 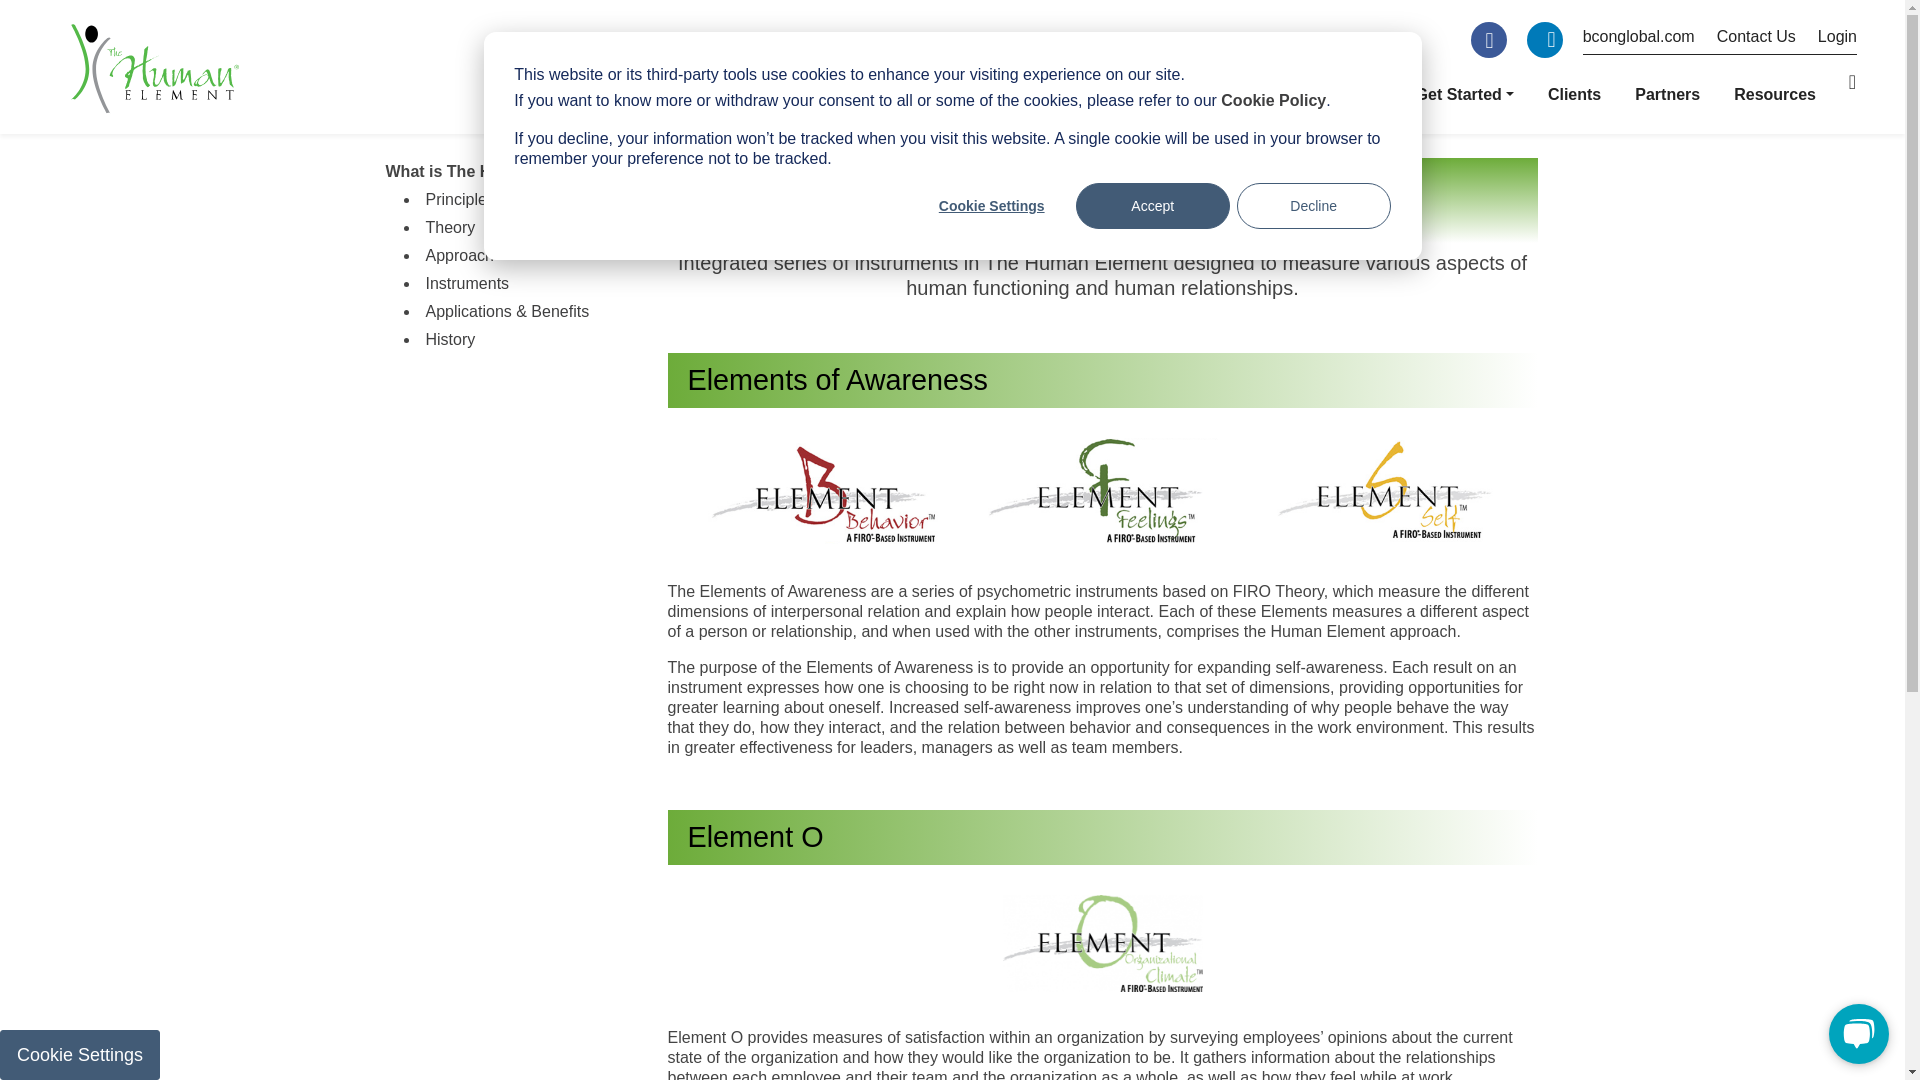 What do you see at coordinates (830, 94) in the screenshot?
I see `What is The Human Element` at bounding box center [830, 94].